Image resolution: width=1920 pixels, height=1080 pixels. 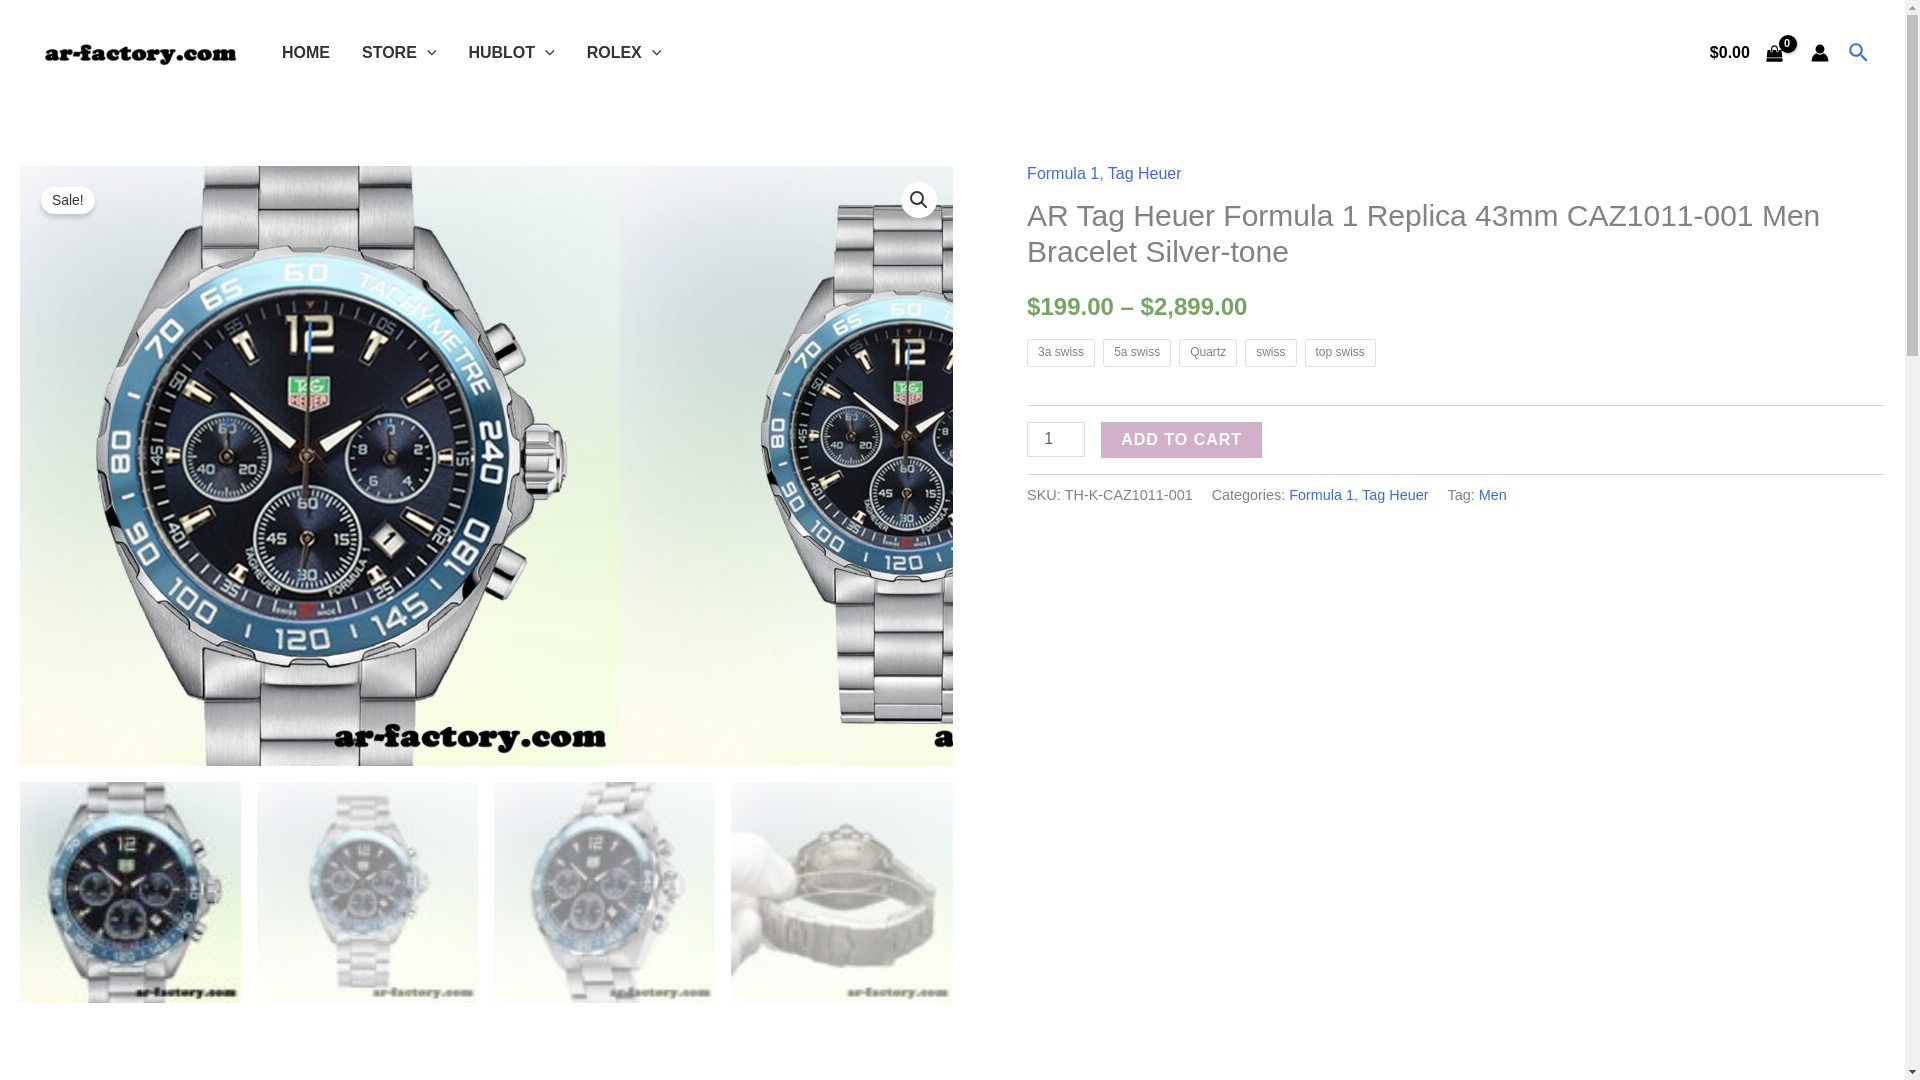 What do you see at coordinates (1056, 439) in the screenshot?
I see `1` at bounding box center [1056, 439].